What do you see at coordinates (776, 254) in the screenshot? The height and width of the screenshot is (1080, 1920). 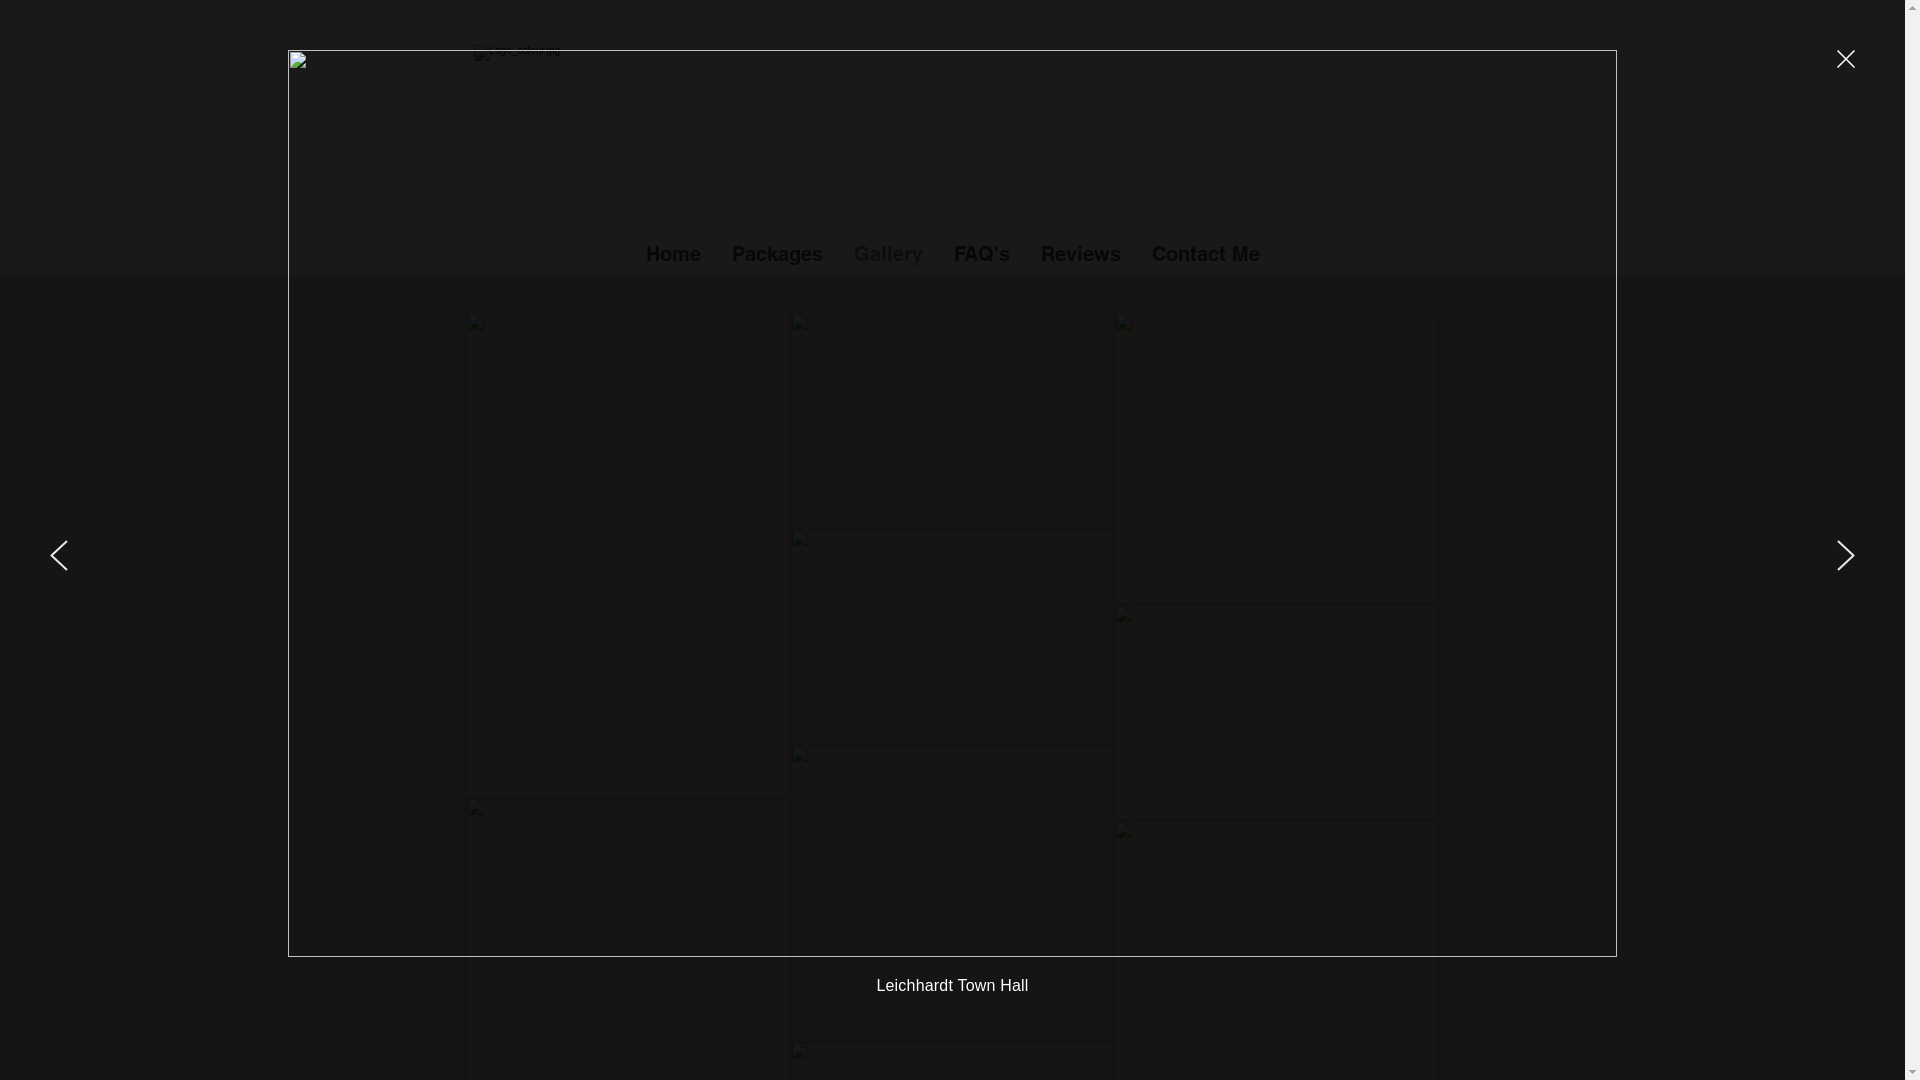 I see `Packages` at bounding box center [776, 254].